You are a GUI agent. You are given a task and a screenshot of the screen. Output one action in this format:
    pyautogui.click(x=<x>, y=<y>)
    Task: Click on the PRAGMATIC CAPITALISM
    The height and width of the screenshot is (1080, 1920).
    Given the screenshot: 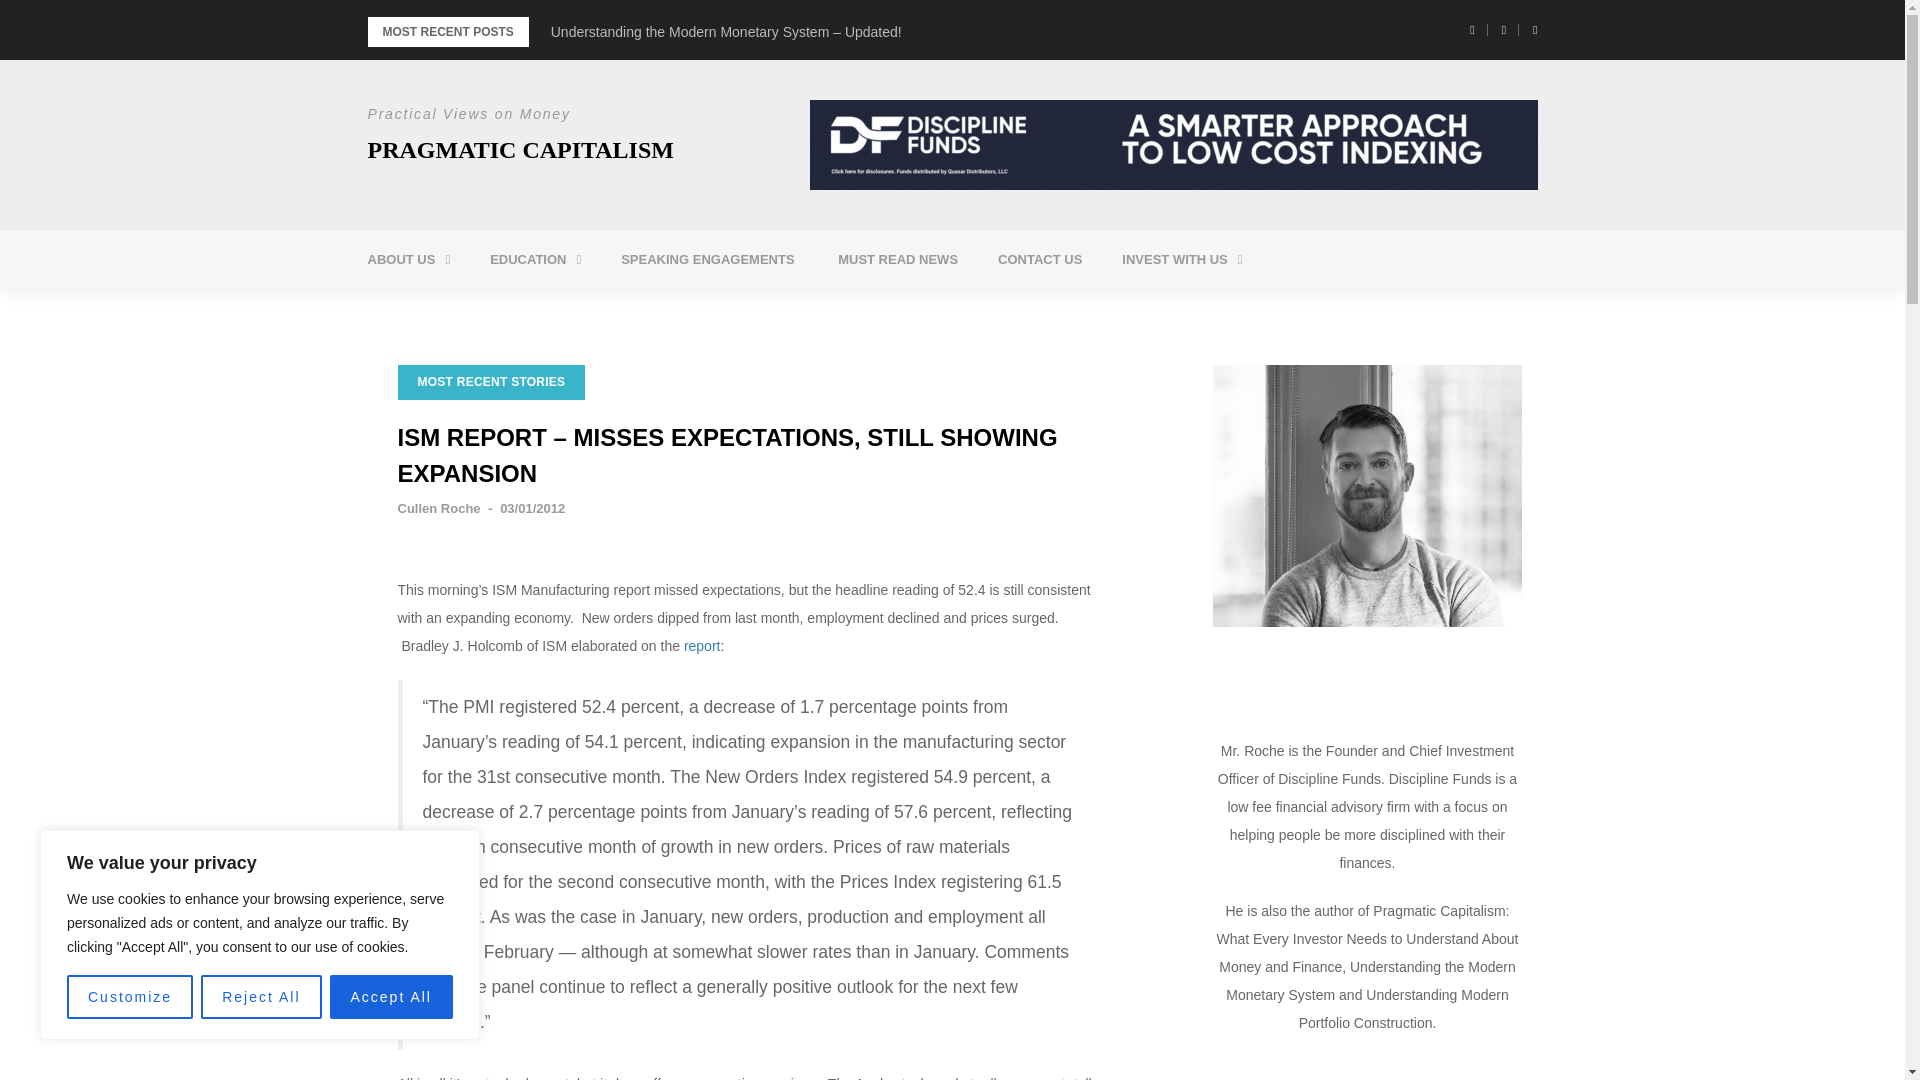 What is the action you would take?
    pyautogui.click(x=520, y=150)
    